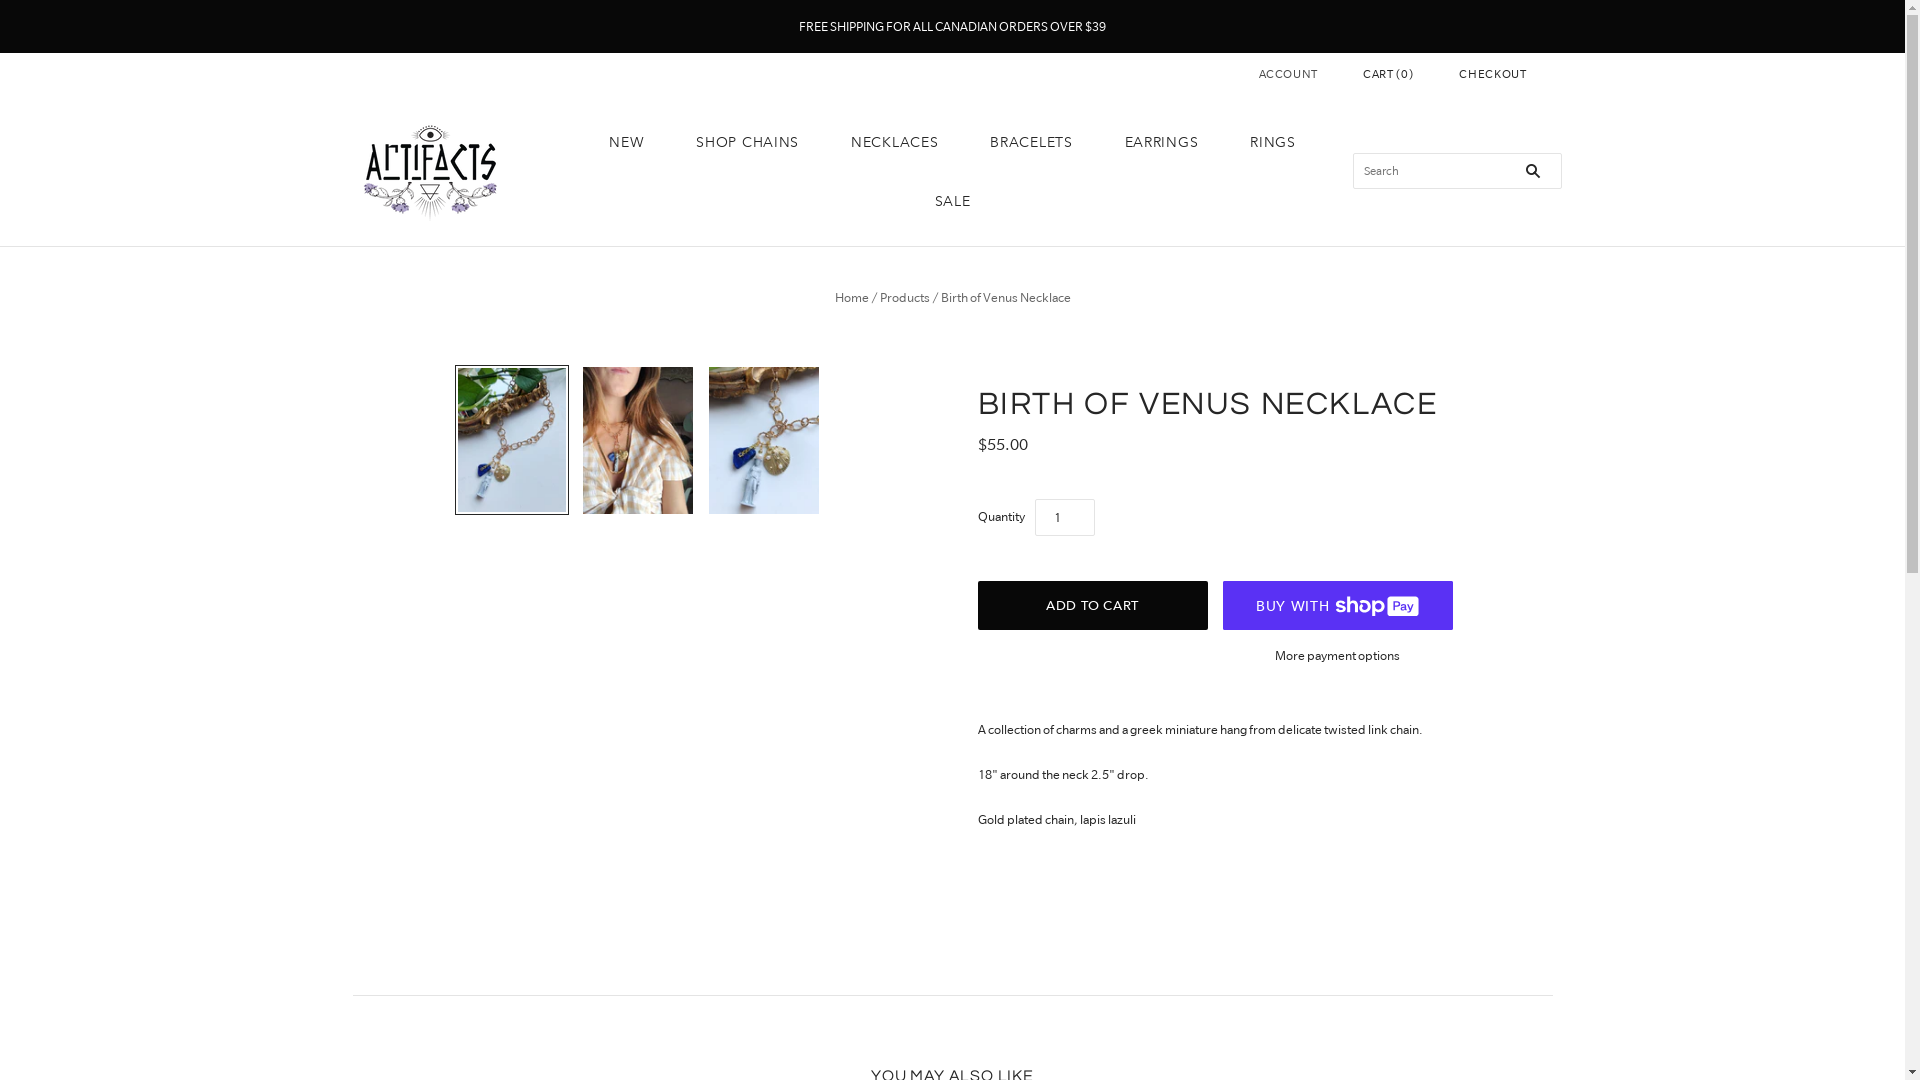  I want to click on RINGS, so click(1273, 142).